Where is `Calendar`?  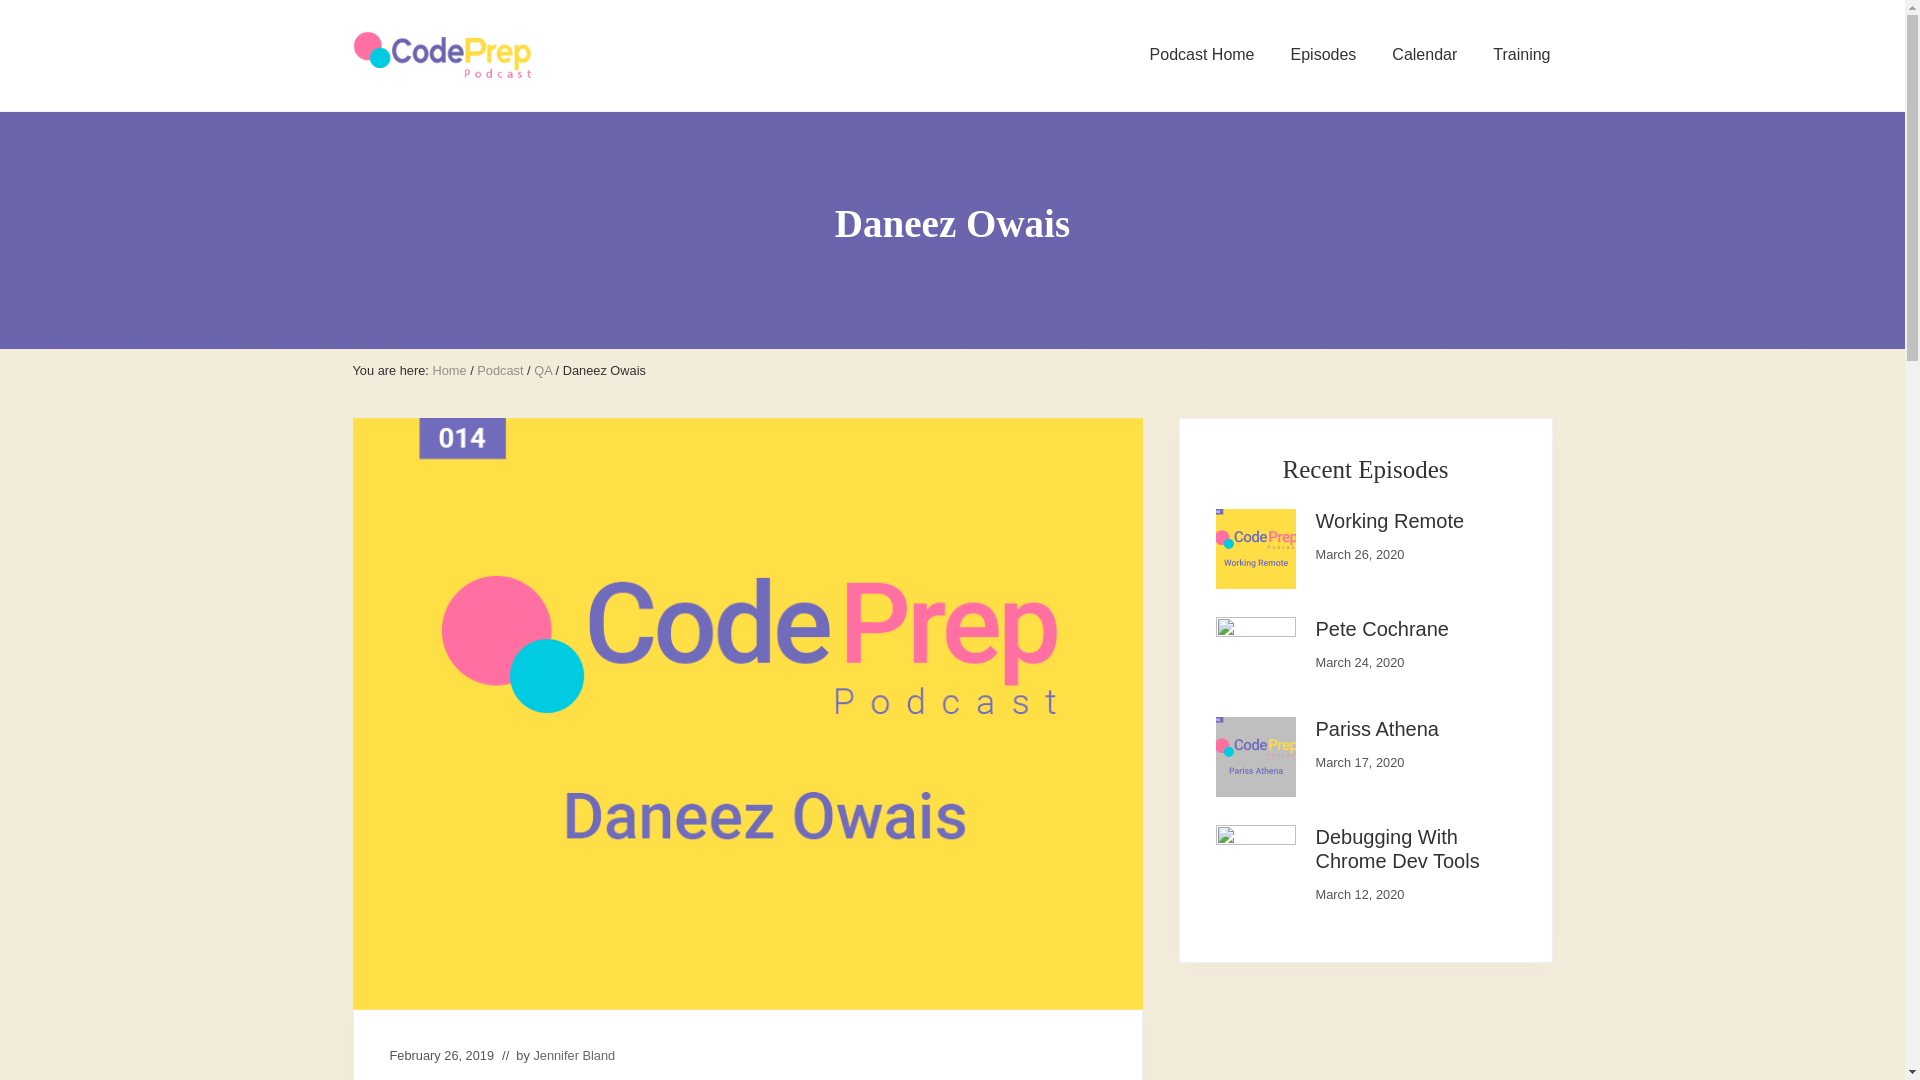
Calendar is located at coordinates (1424, 55).